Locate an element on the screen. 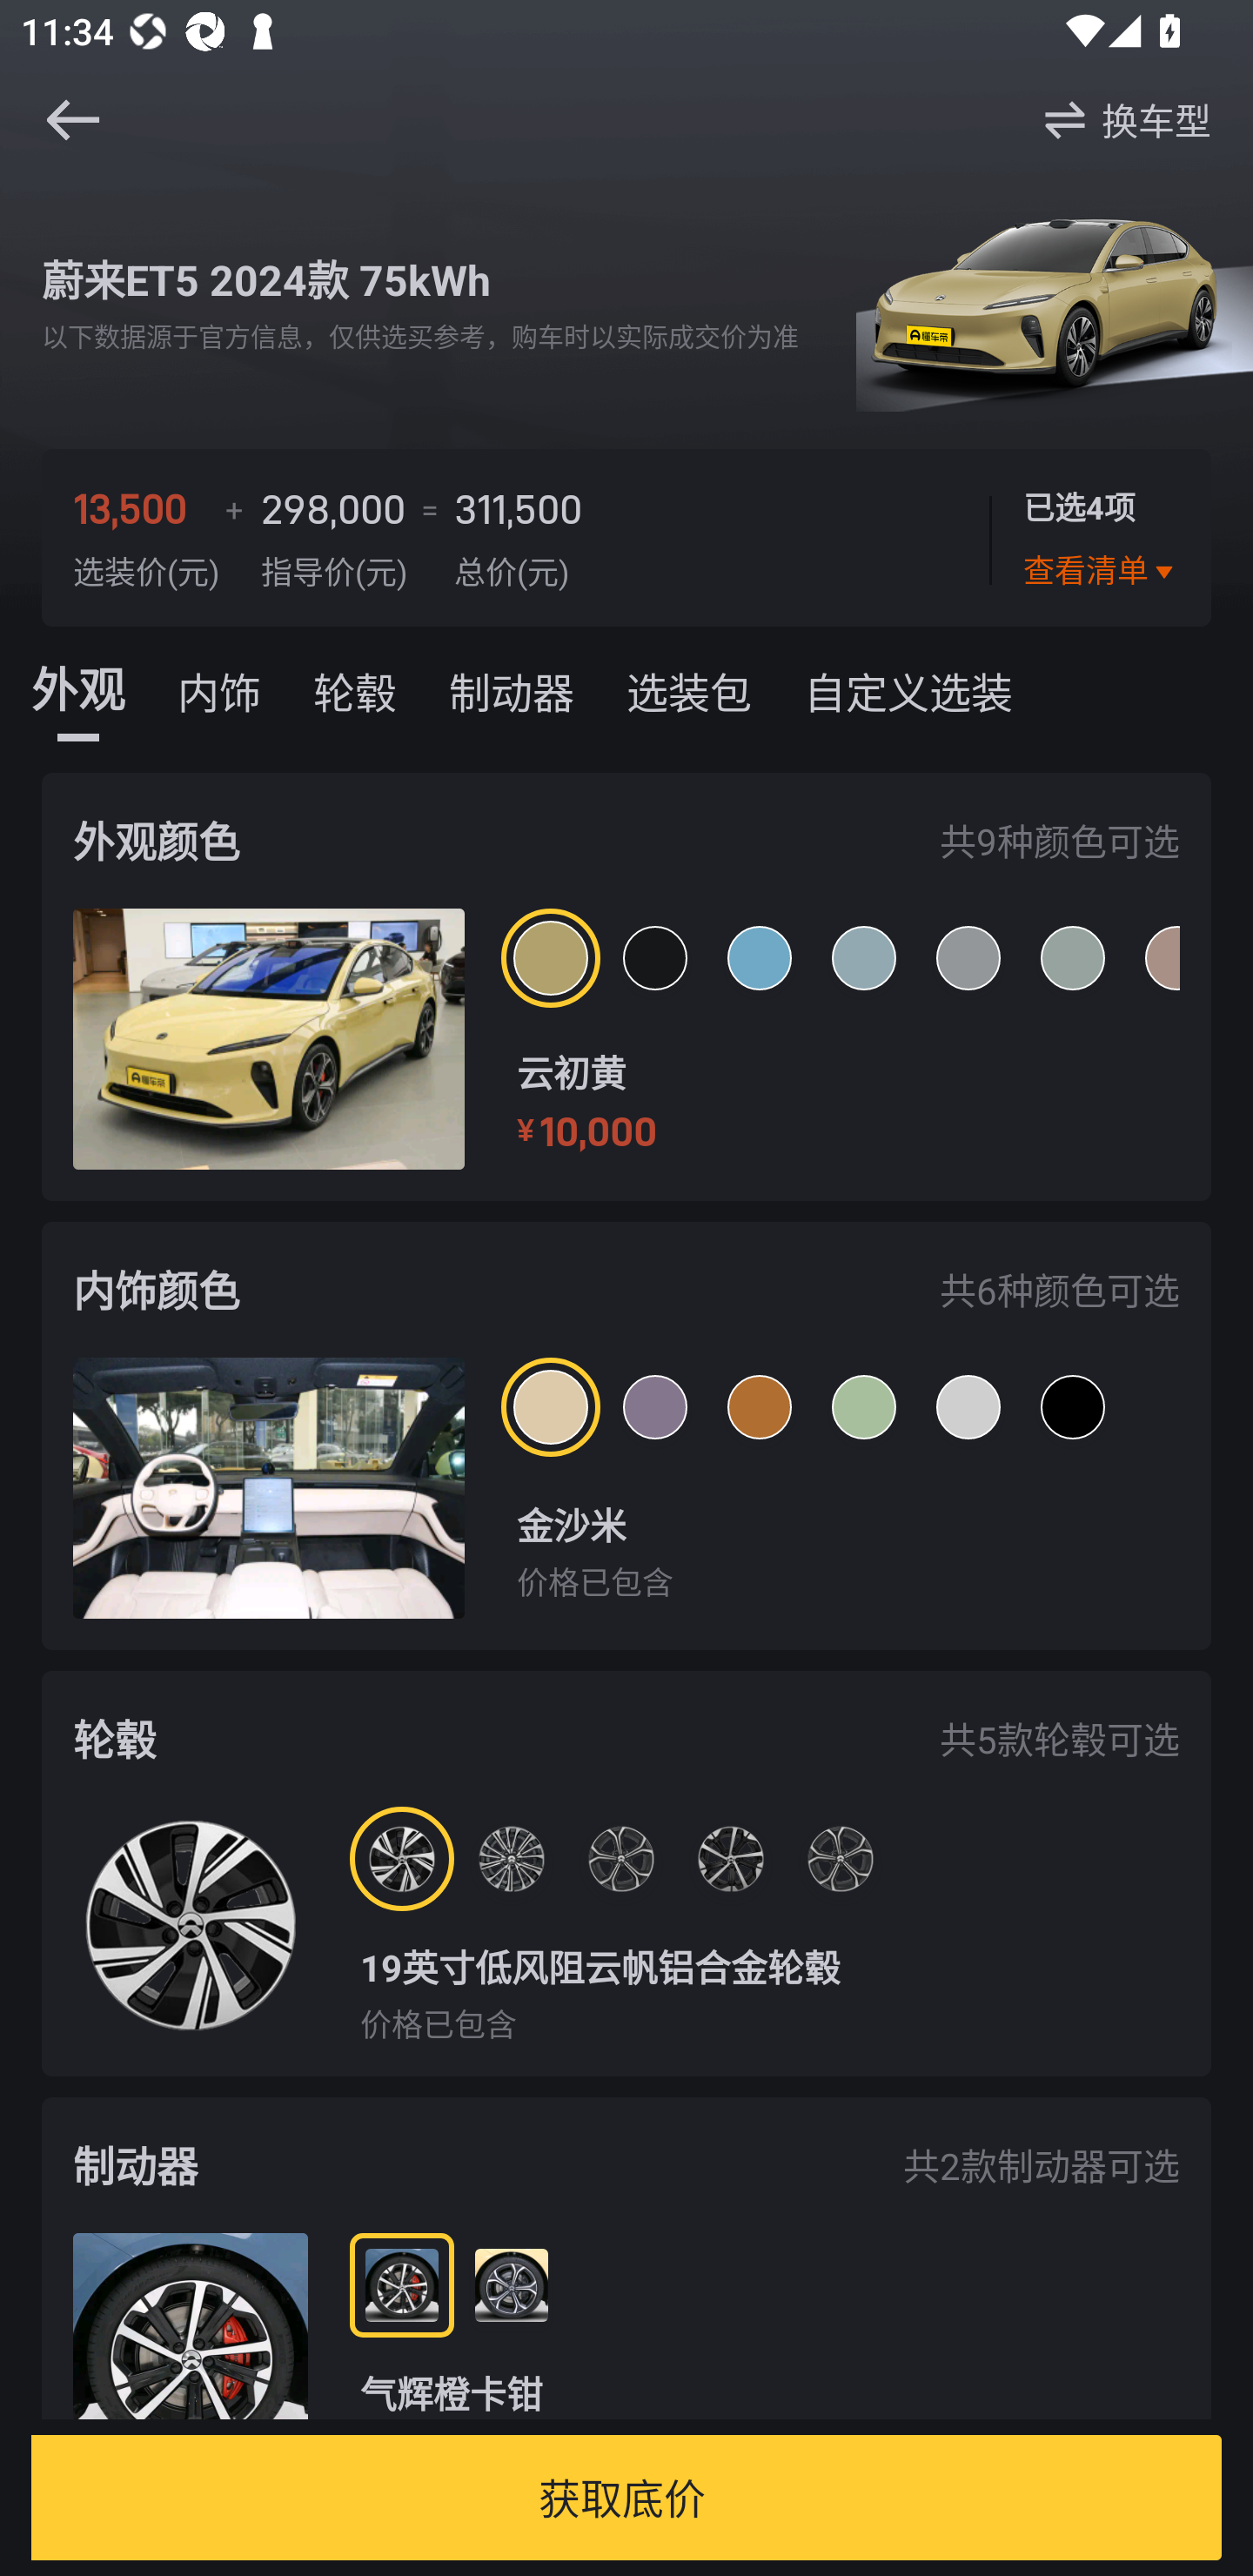 The image size is (1253, 2576). 选装包 is located at coordinates (689, 688).